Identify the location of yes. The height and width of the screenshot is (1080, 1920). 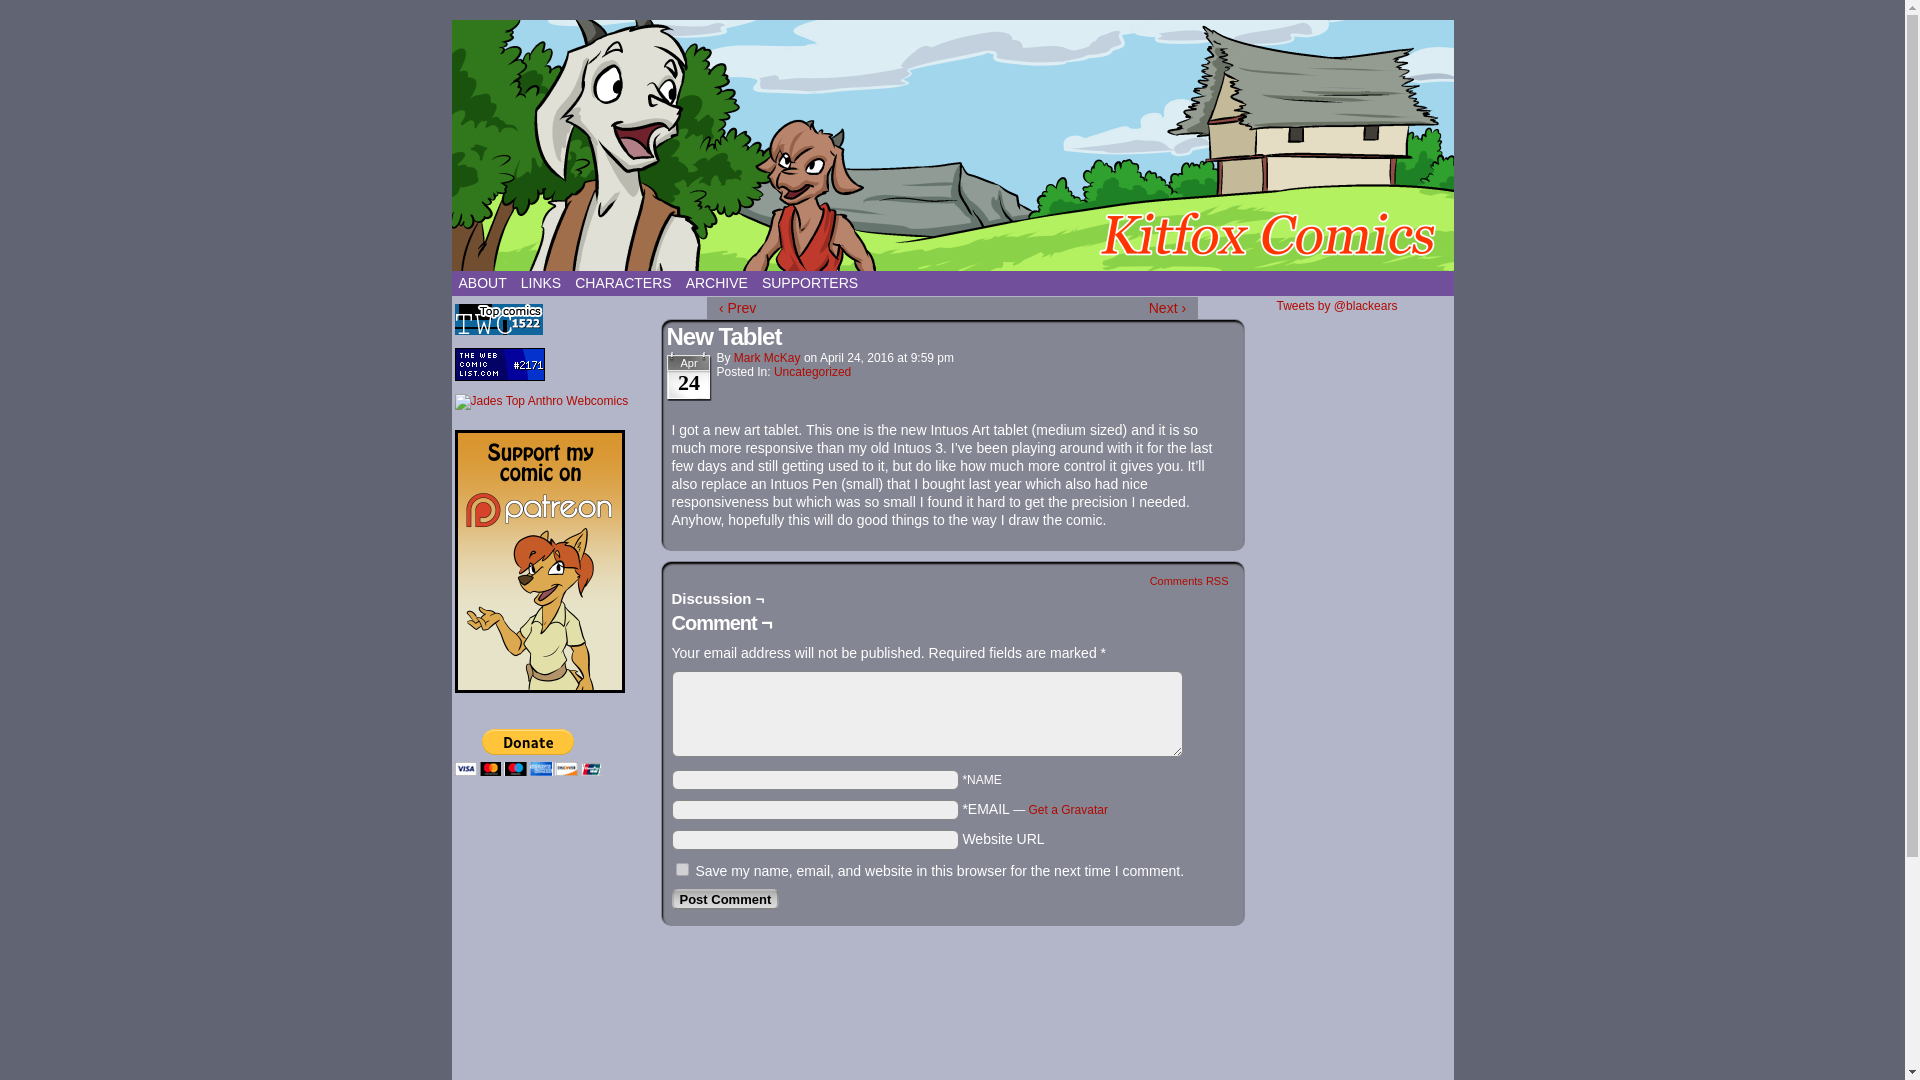
(682, 868).